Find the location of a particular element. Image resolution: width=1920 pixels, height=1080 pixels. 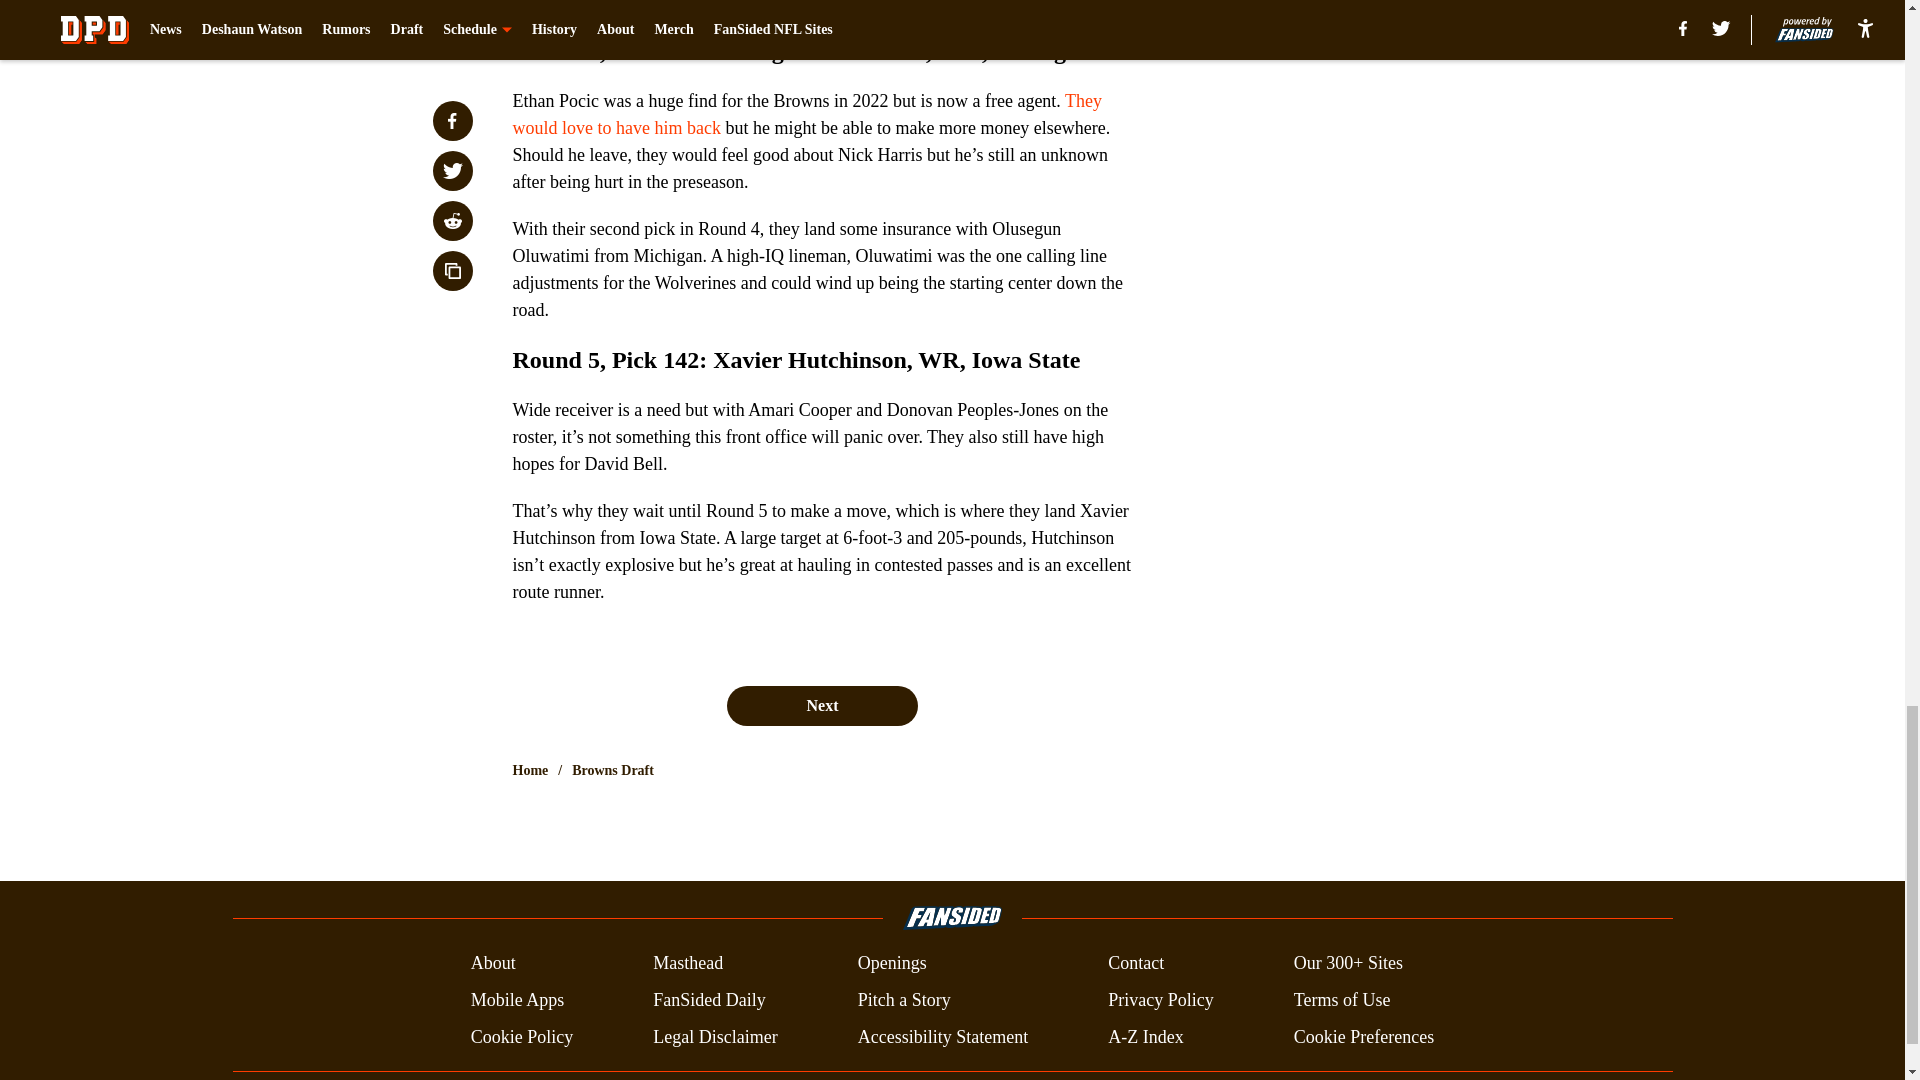

Masthead is located at coordinates (688, 964).